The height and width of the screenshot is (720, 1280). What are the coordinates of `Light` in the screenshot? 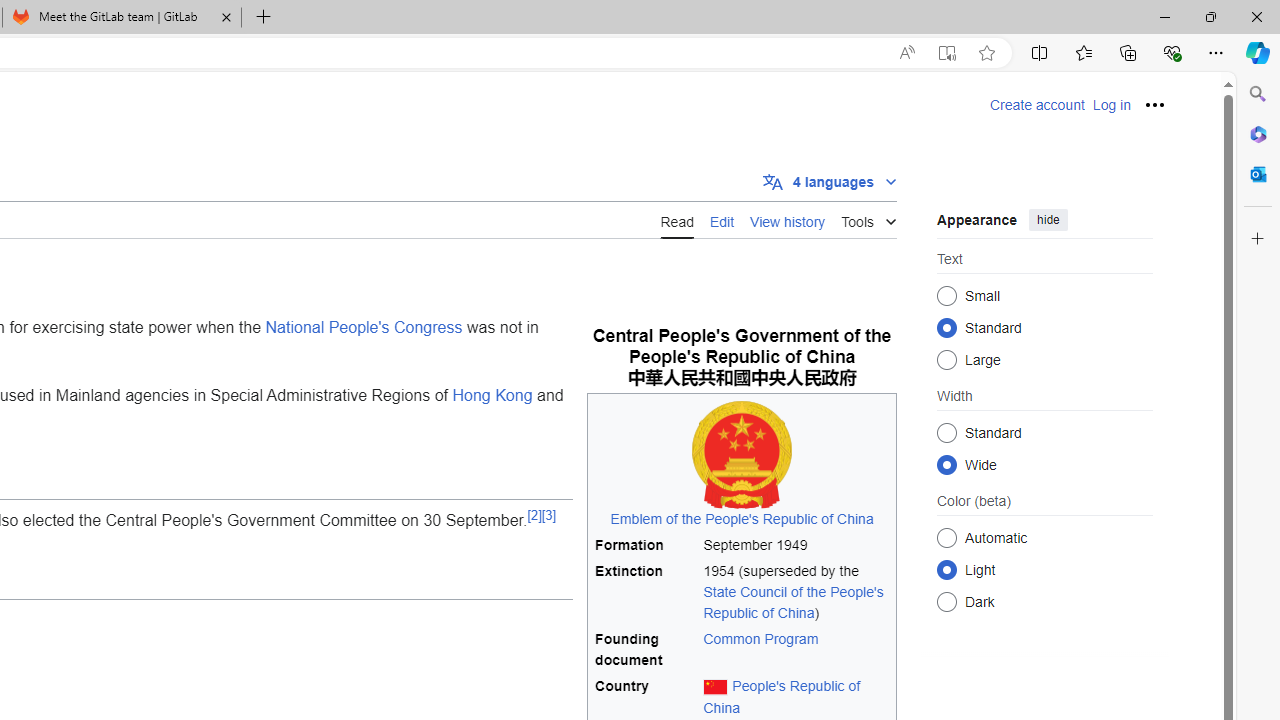 It's located at (946, 569).